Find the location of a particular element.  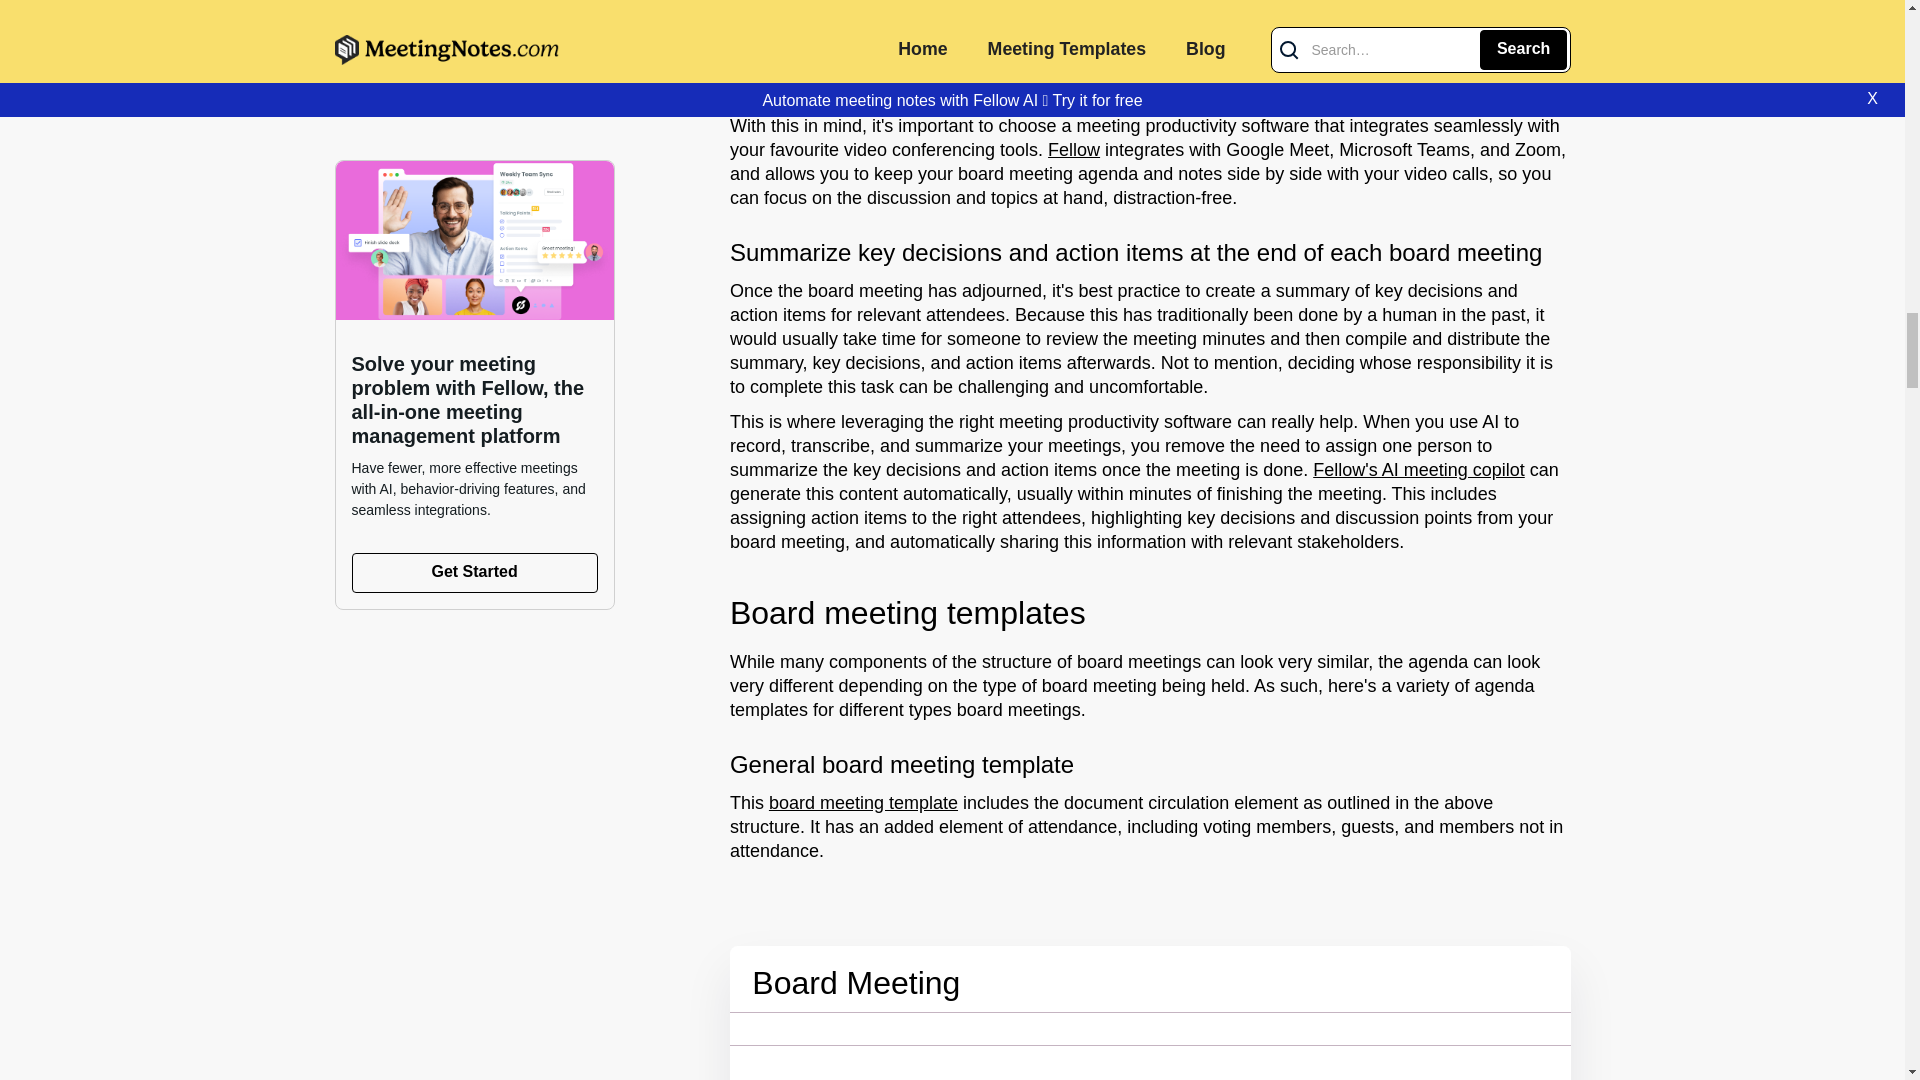

board meeting template is located at coordinates (864, 804).